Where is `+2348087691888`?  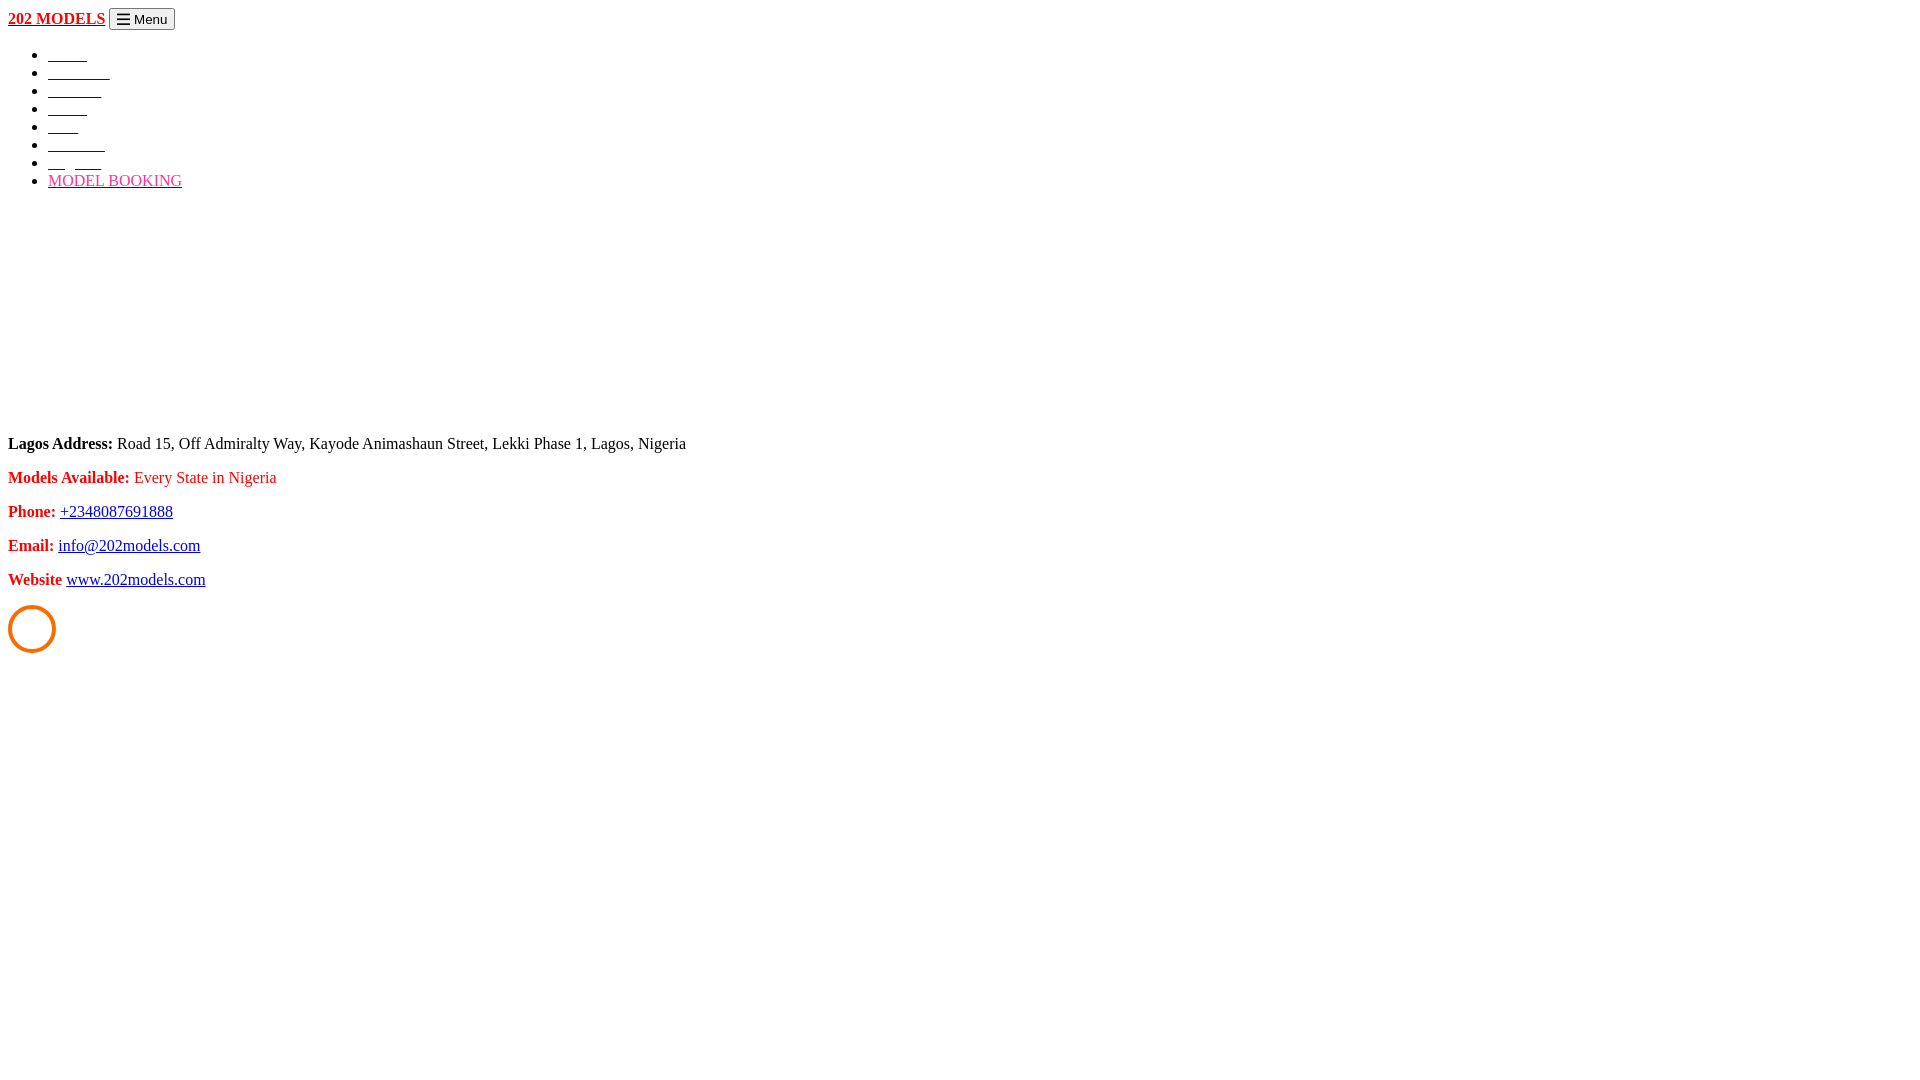
+2348087691888 is located at coordinates (116, 512).